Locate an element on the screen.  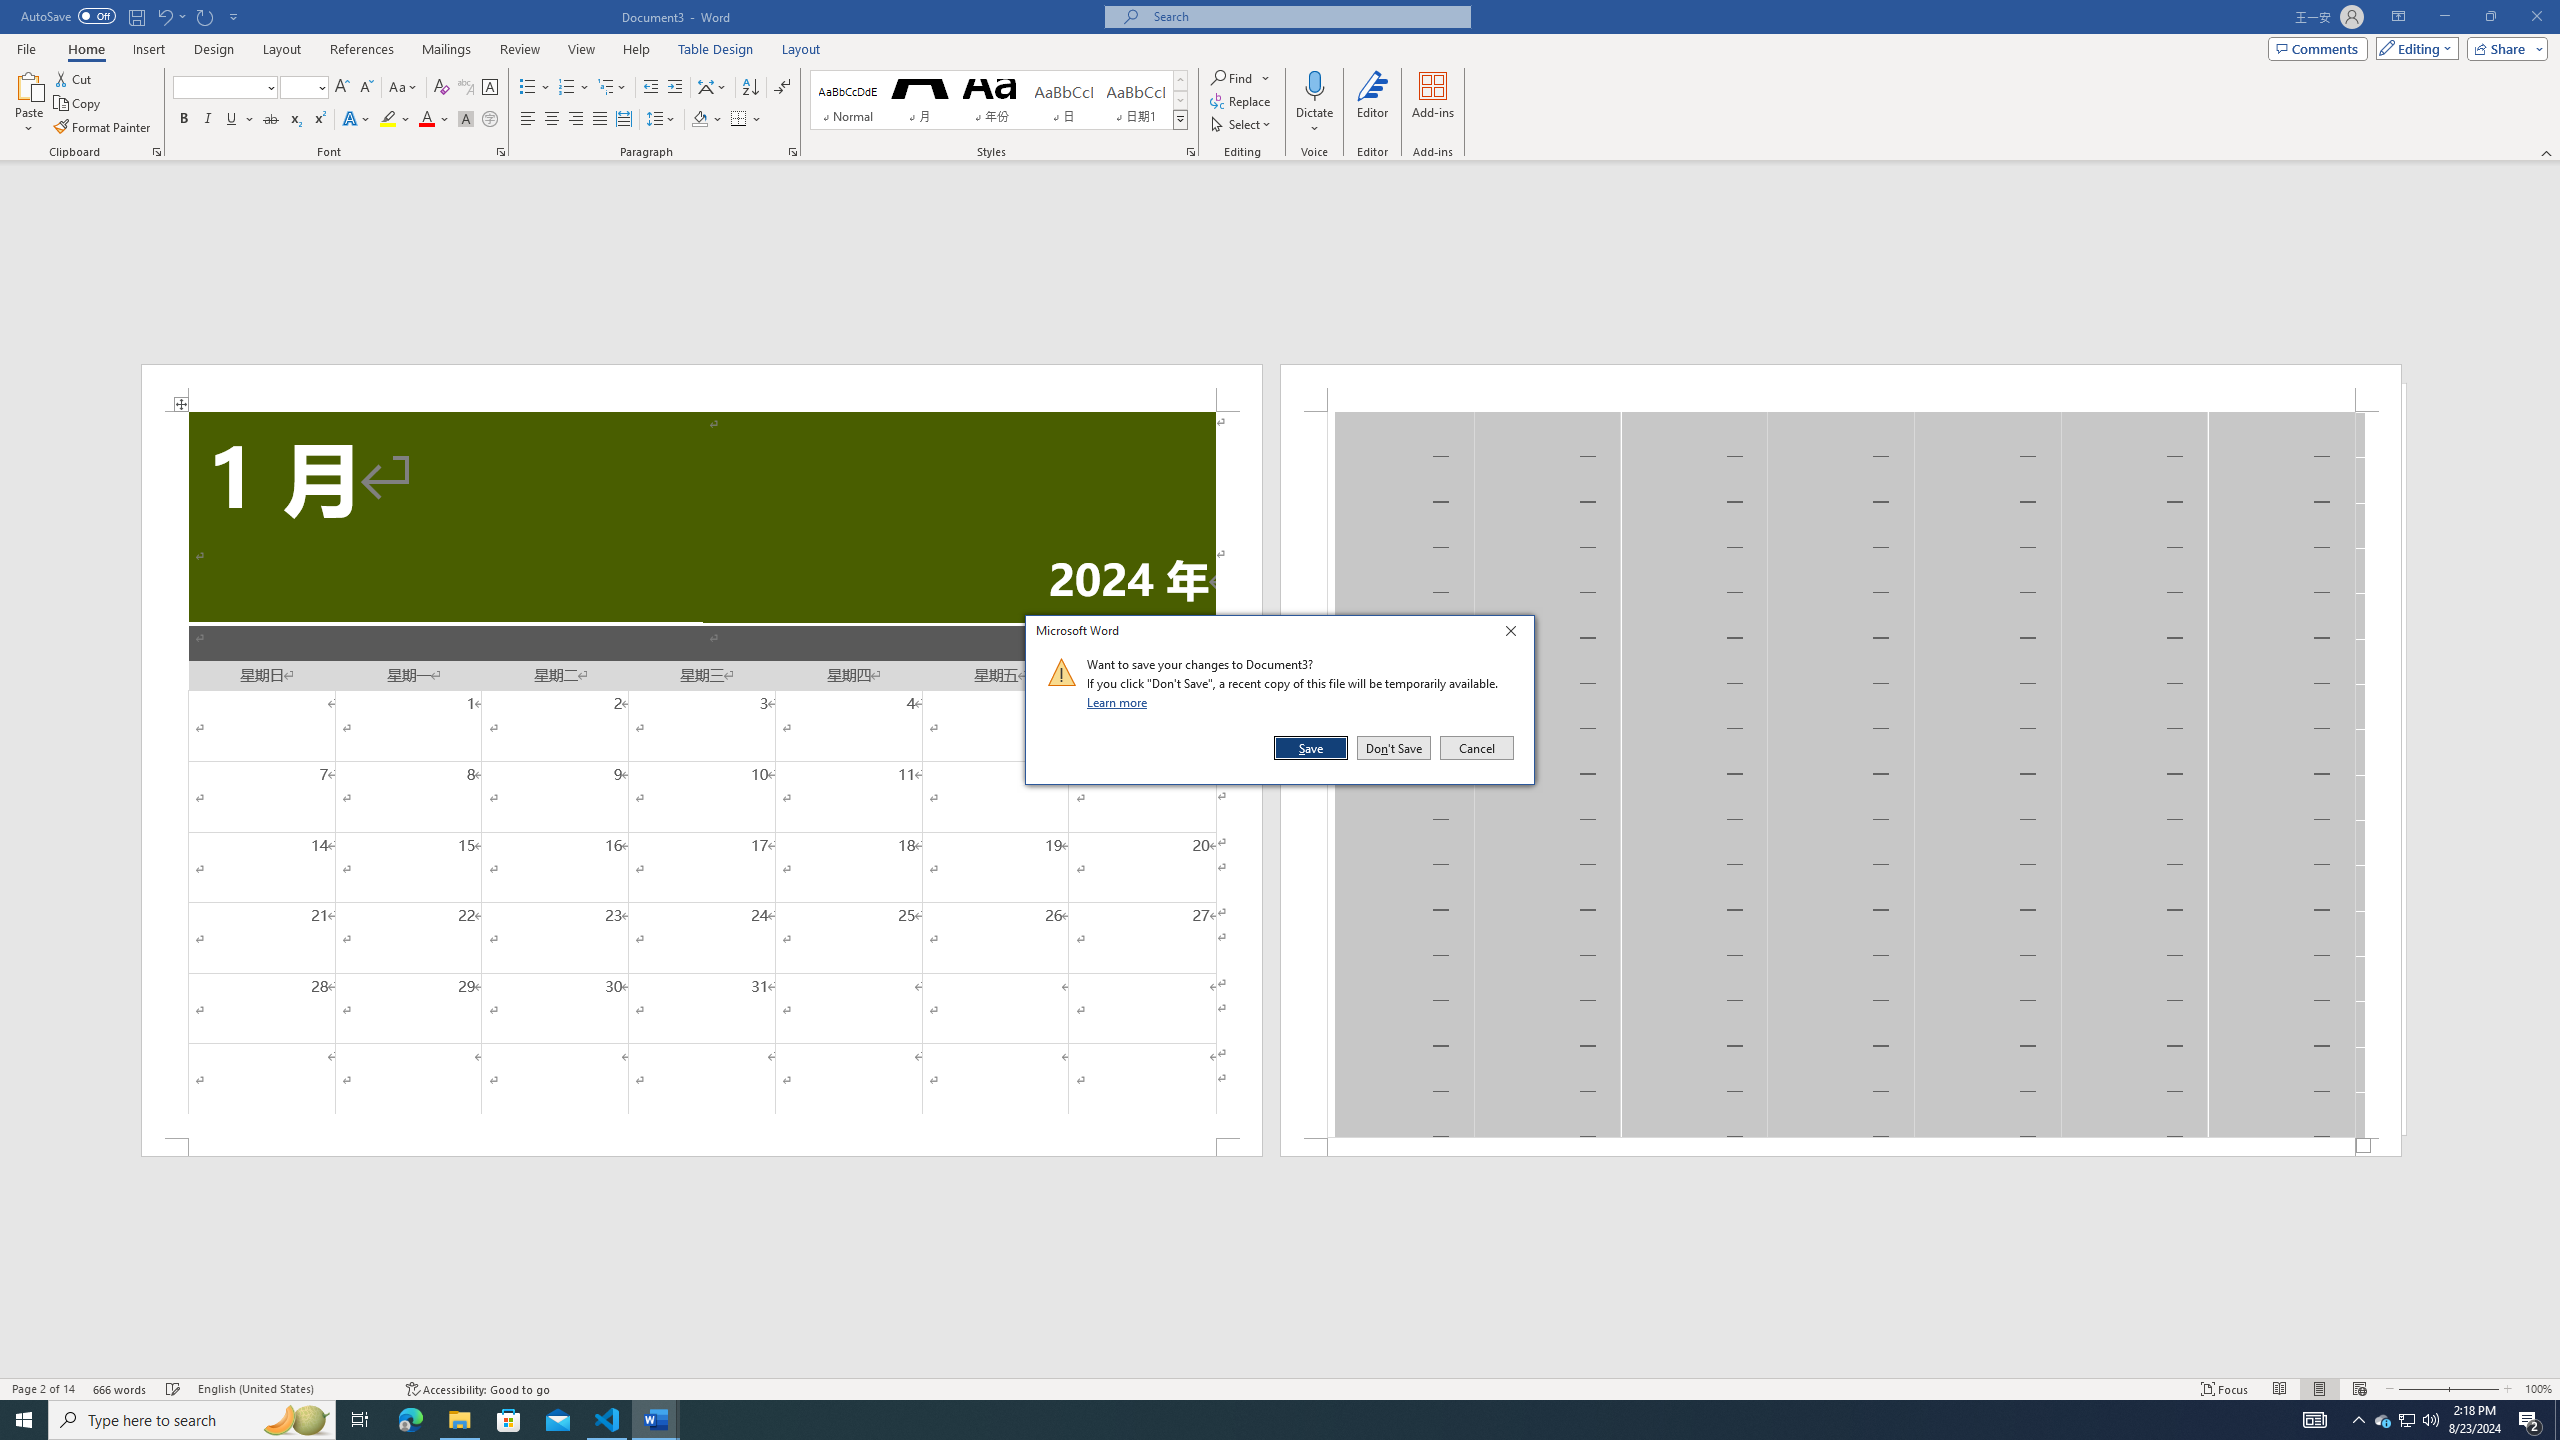
Close is located at coordinates (232, 120).